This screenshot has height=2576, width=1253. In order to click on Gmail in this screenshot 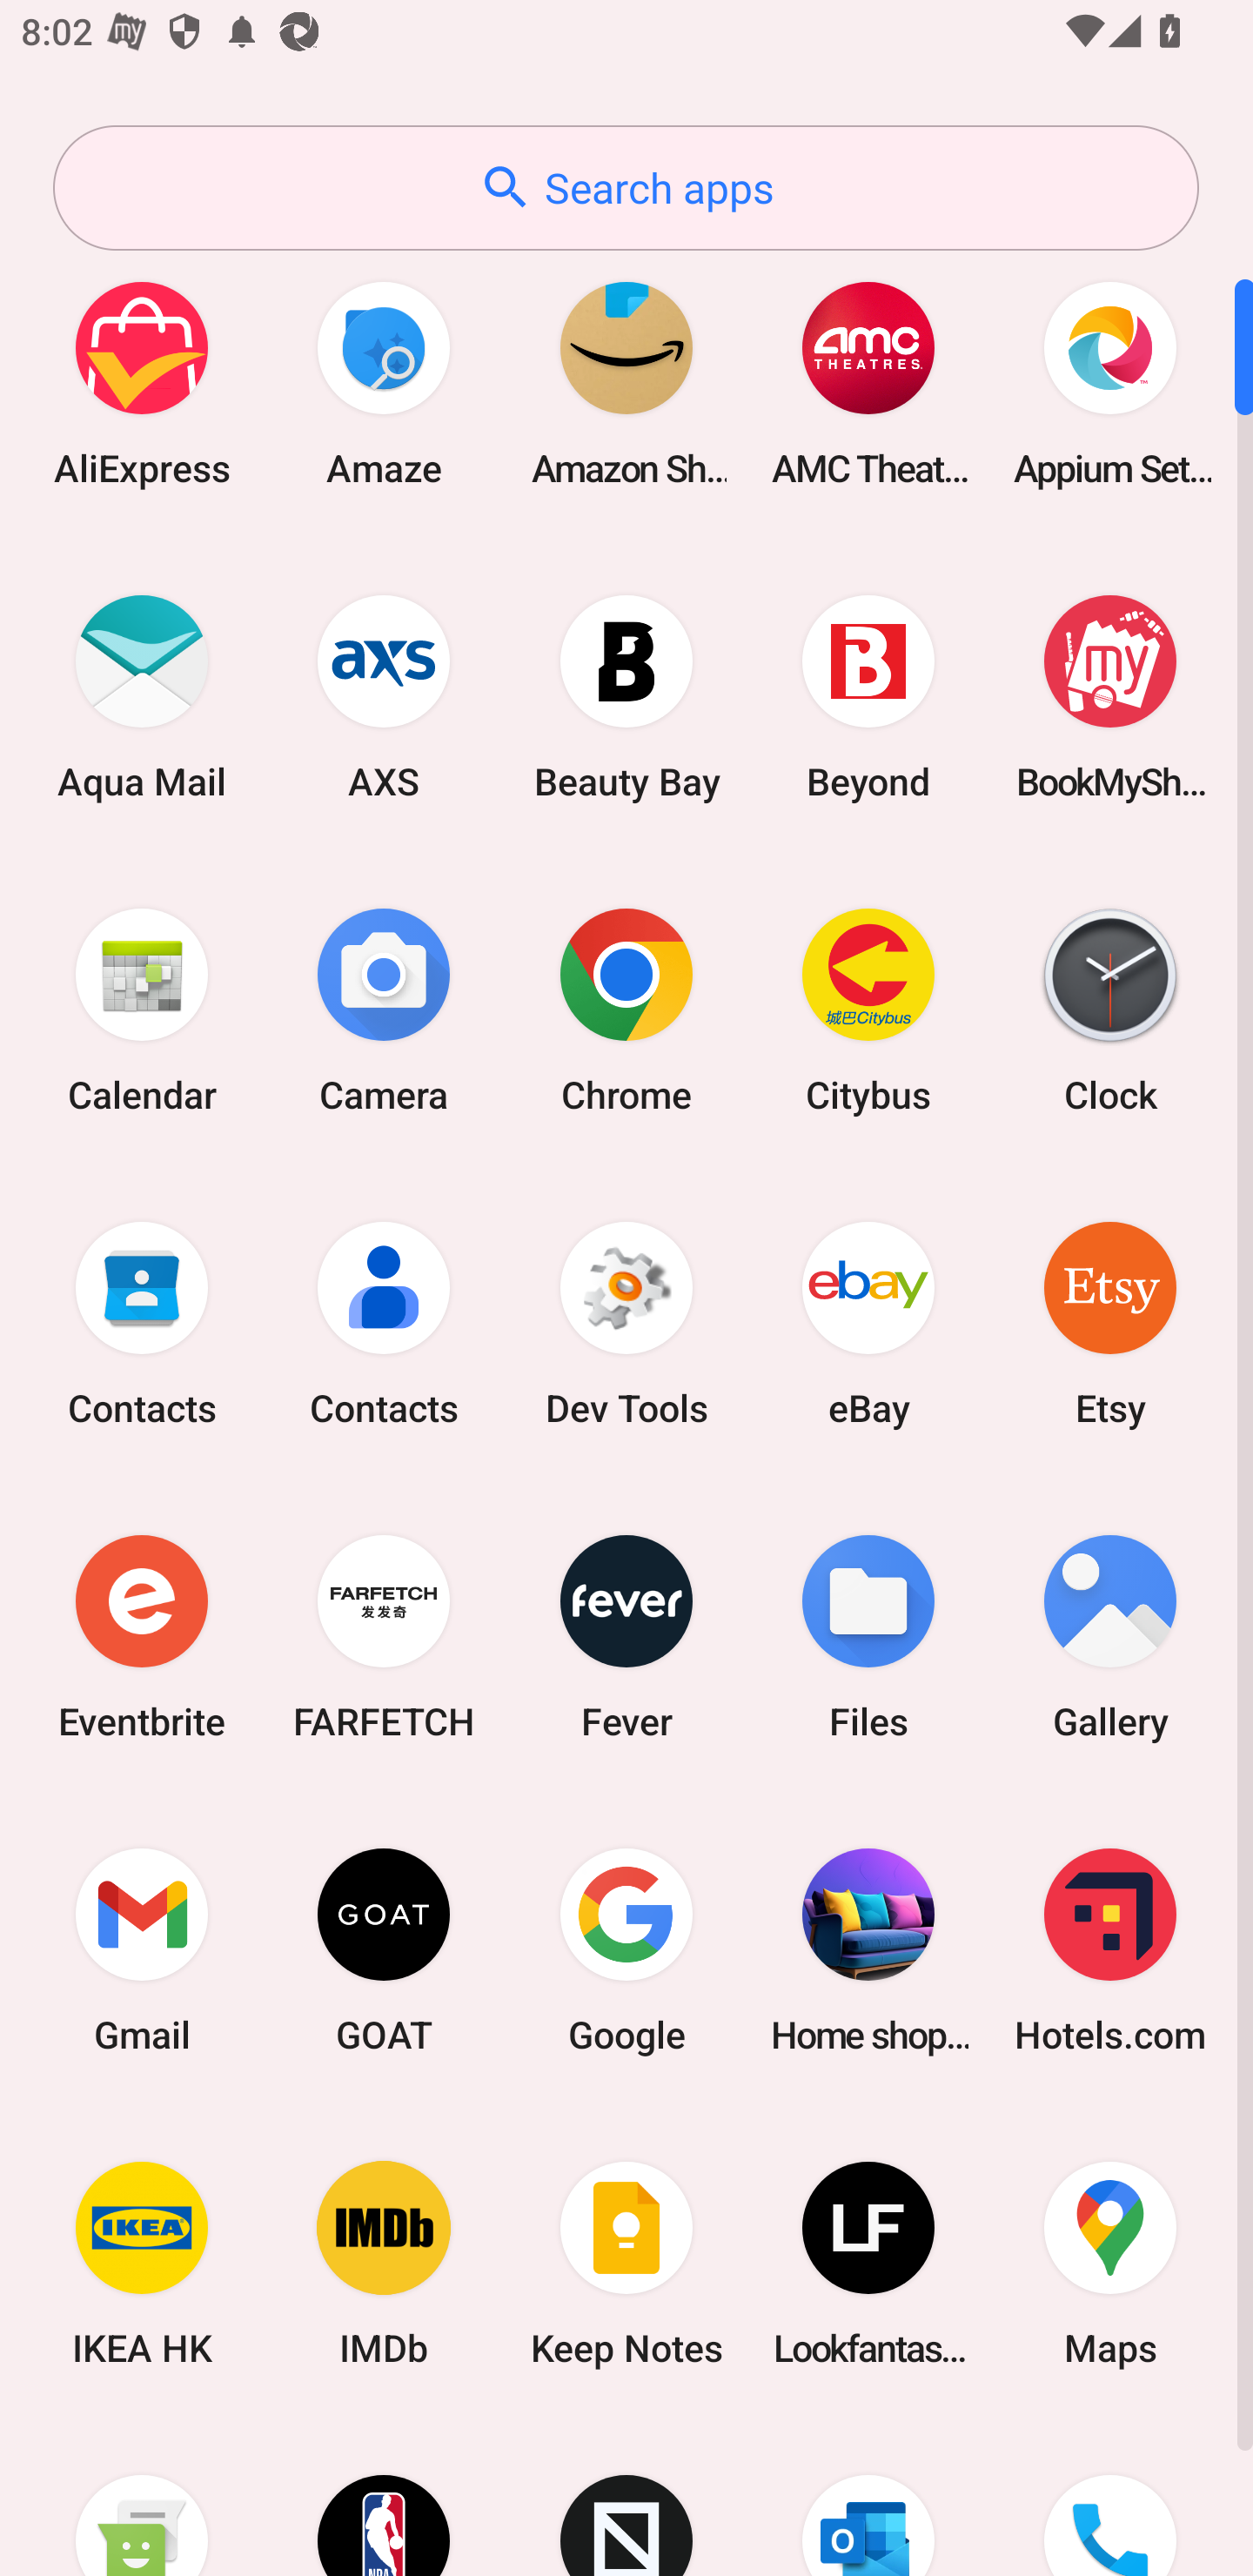, I will do `click(142, 1949)`.